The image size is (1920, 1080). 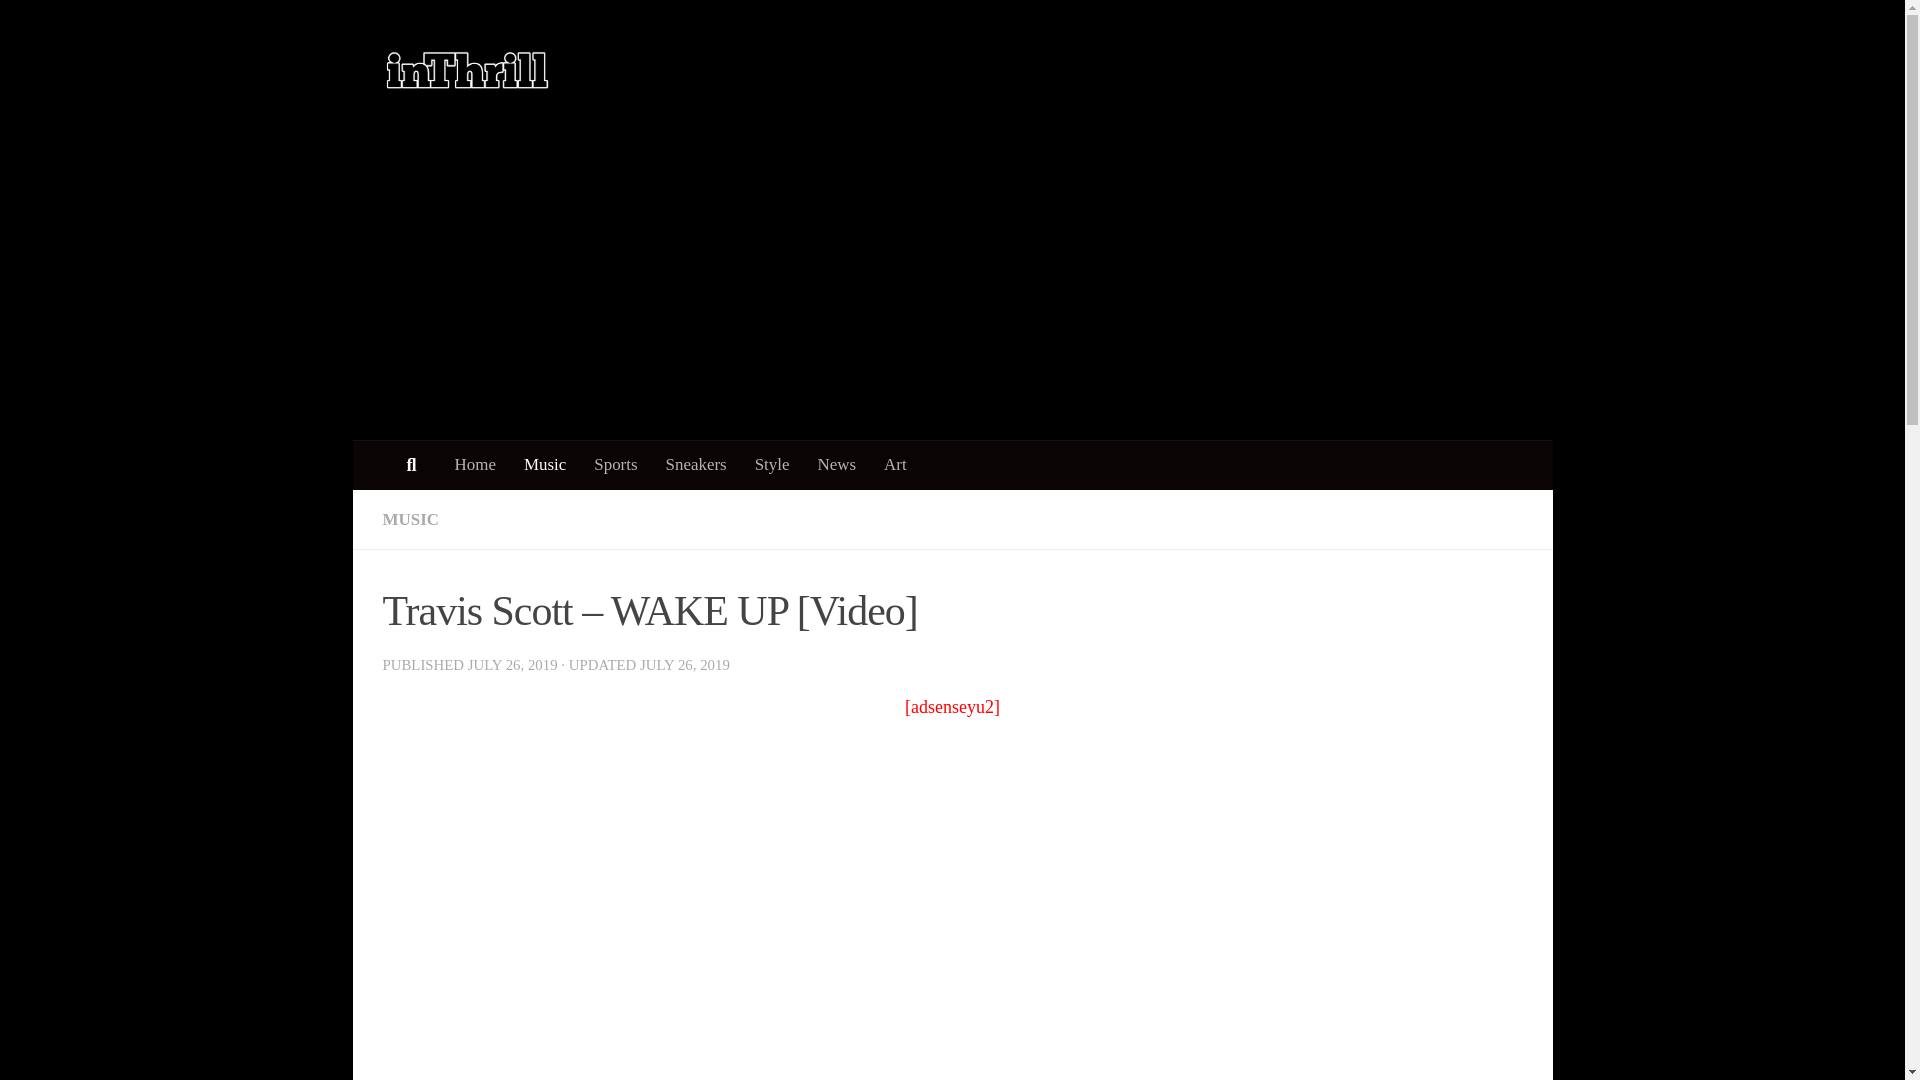 What do you see at coordinates (474, 464) in the screenshot?
I see `Home` at bounding box center [474, 464].